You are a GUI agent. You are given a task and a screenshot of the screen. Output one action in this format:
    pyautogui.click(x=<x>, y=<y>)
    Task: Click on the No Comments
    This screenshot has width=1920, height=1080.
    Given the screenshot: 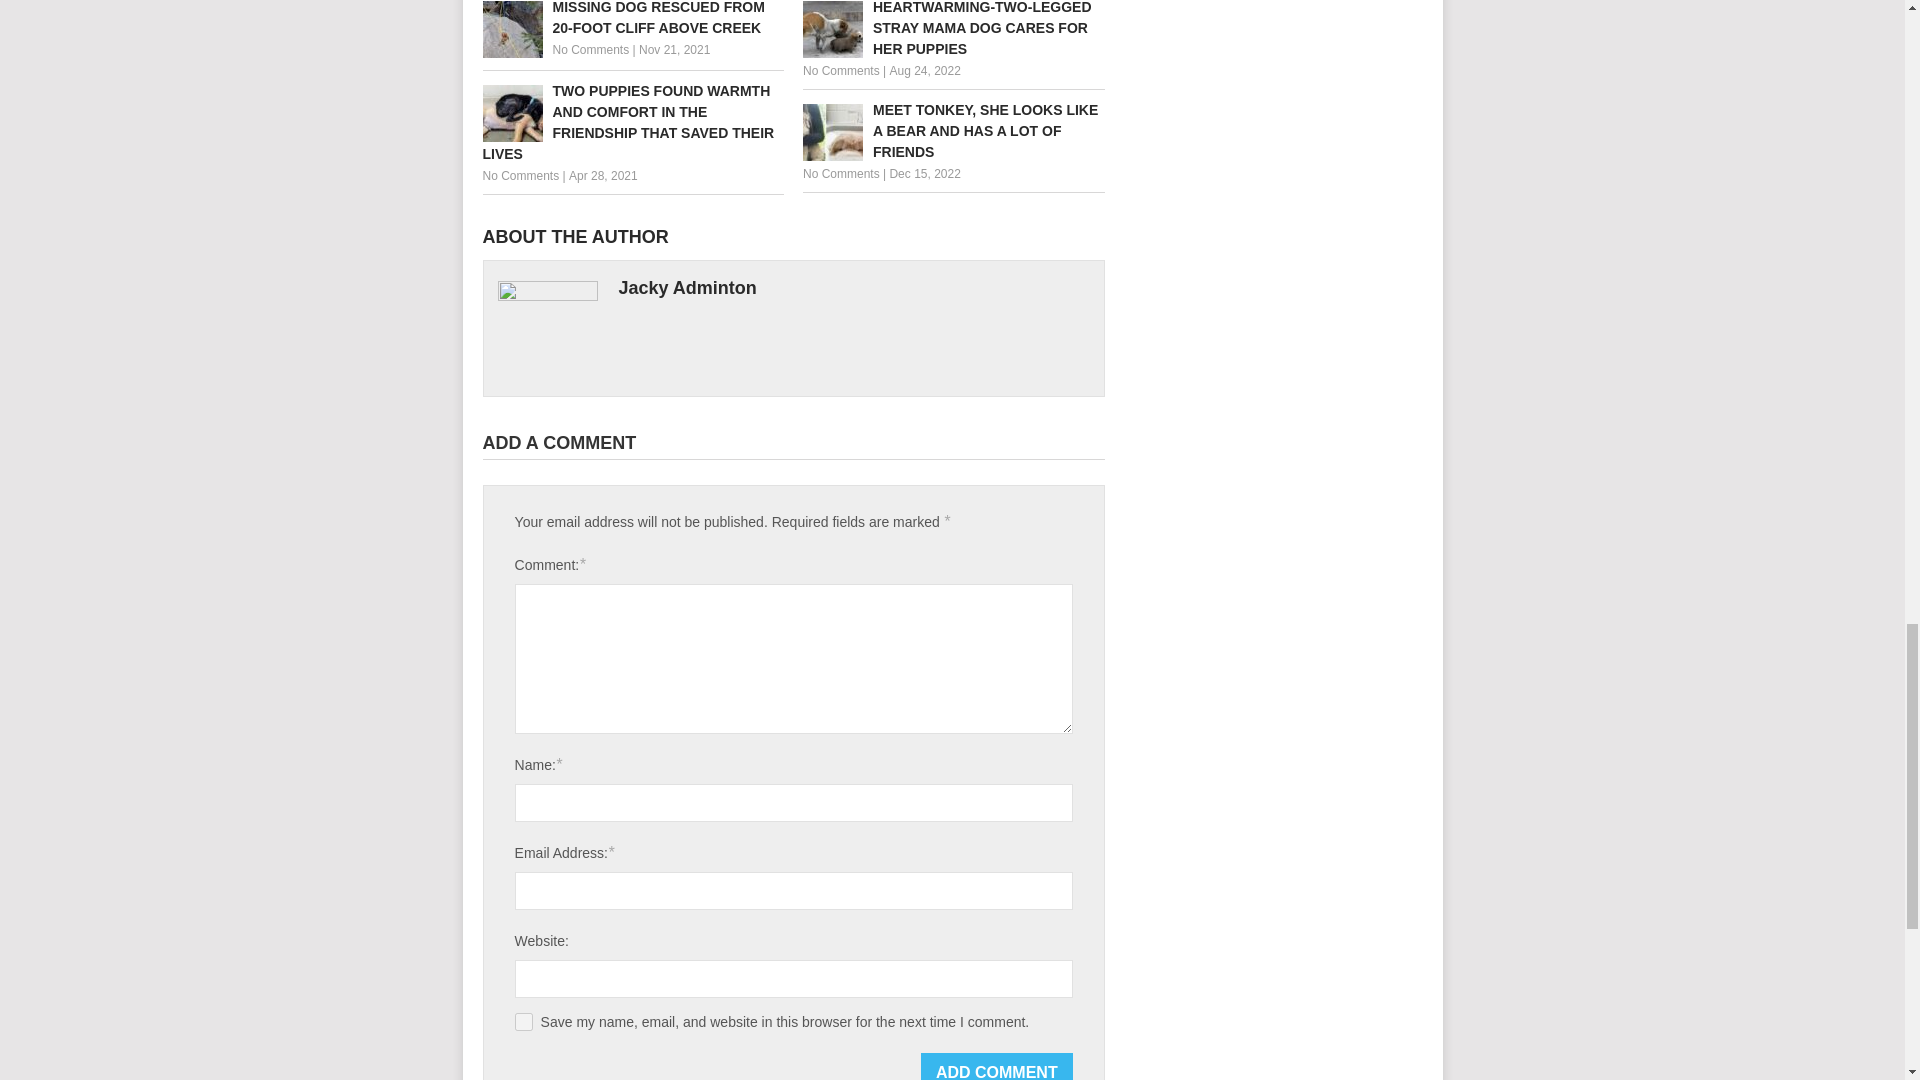 What is the action you would take?
    pyautogui.click(x=590, y=50)
    